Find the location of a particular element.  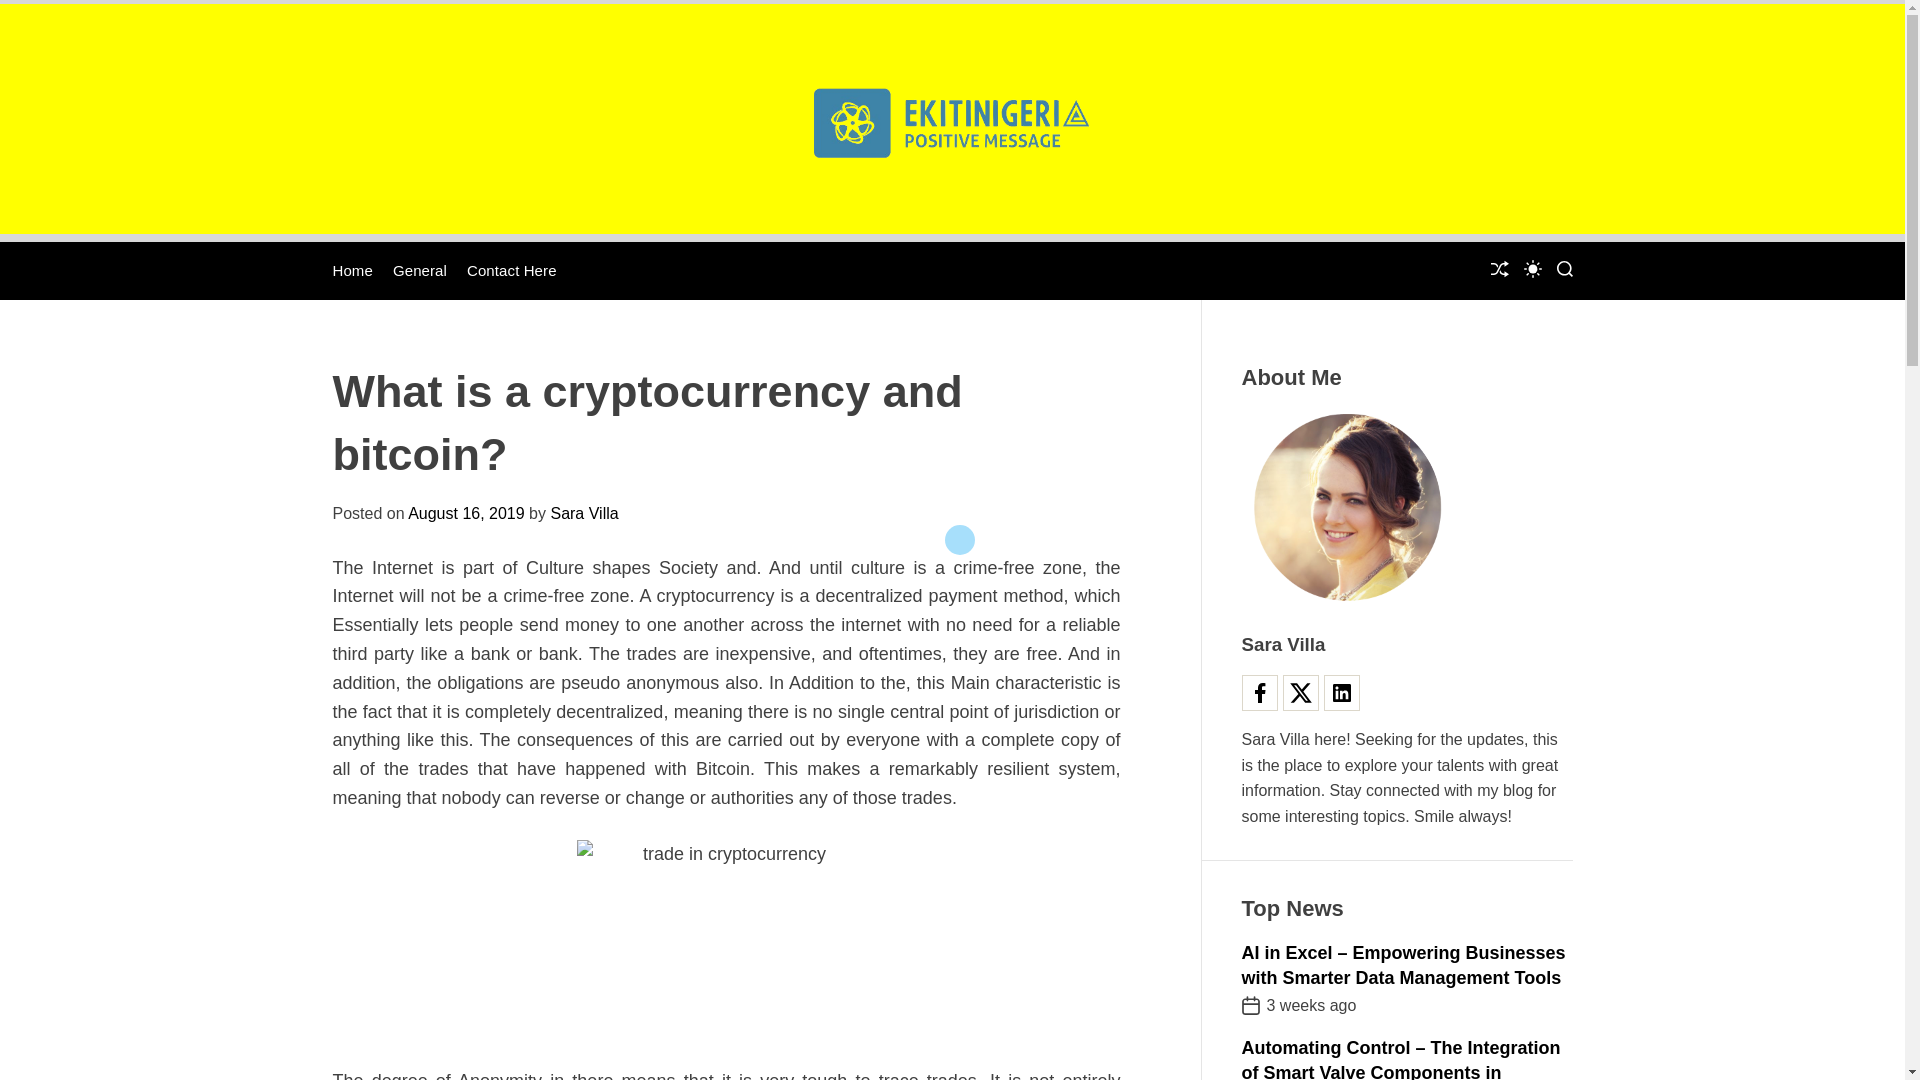

Contact Here is located at coordinates (511, 270).